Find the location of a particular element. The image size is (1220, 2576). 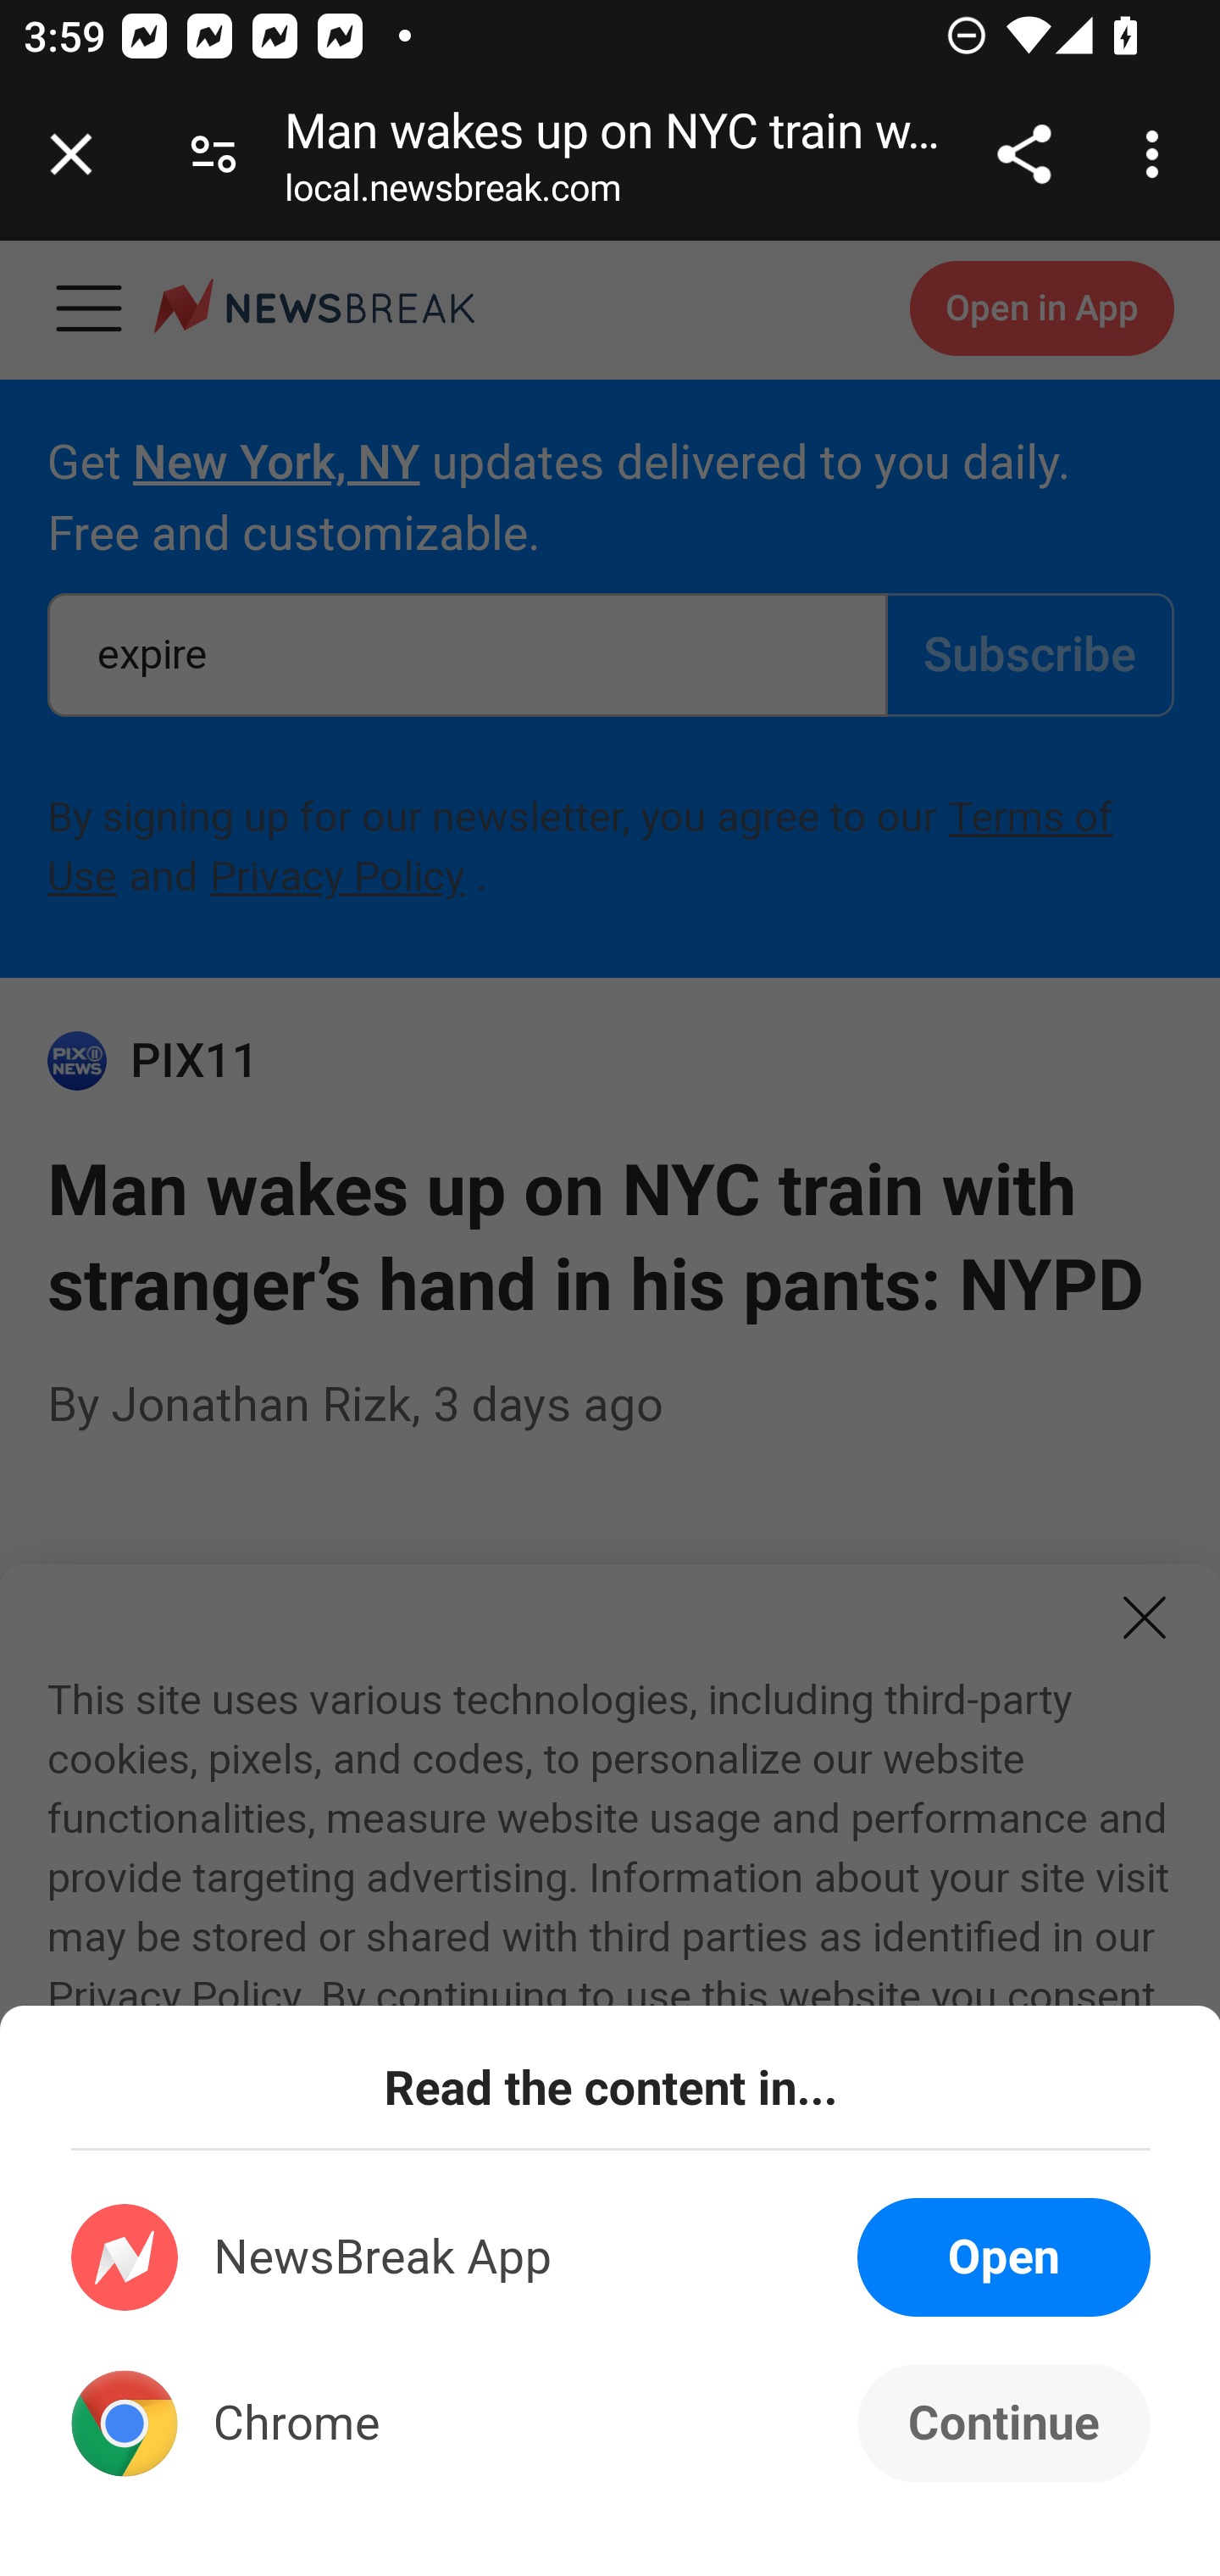

Continue is located at coordinates (1003, 2423).